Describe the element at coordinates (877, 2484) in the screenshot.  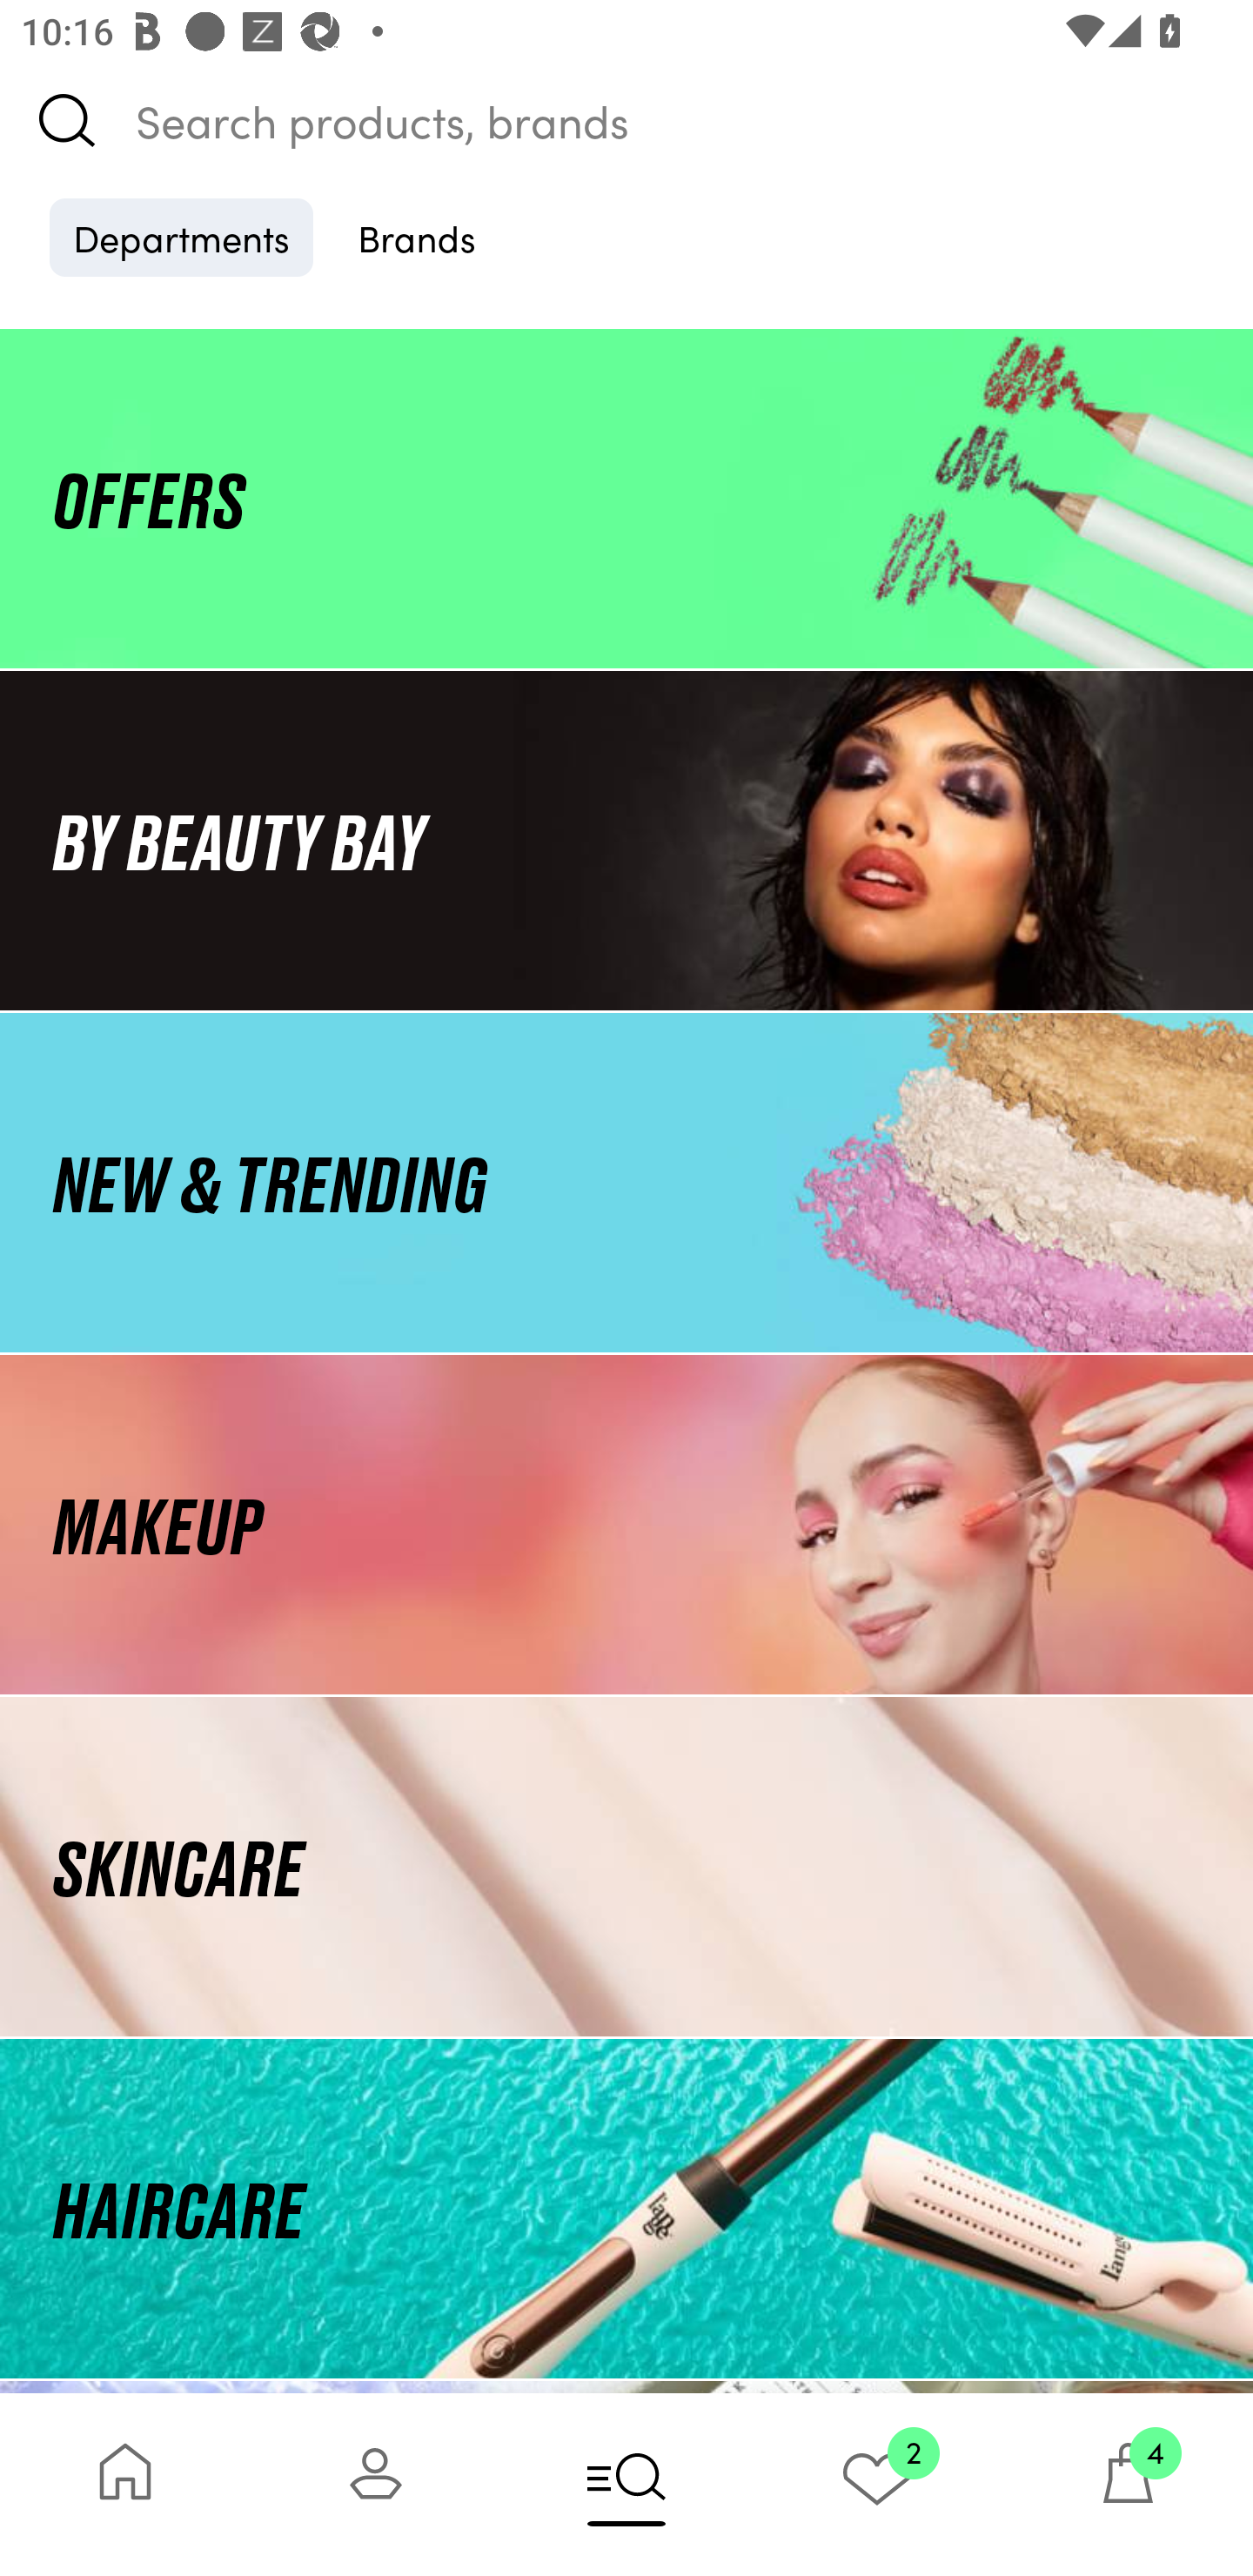
I see `2` at that location.